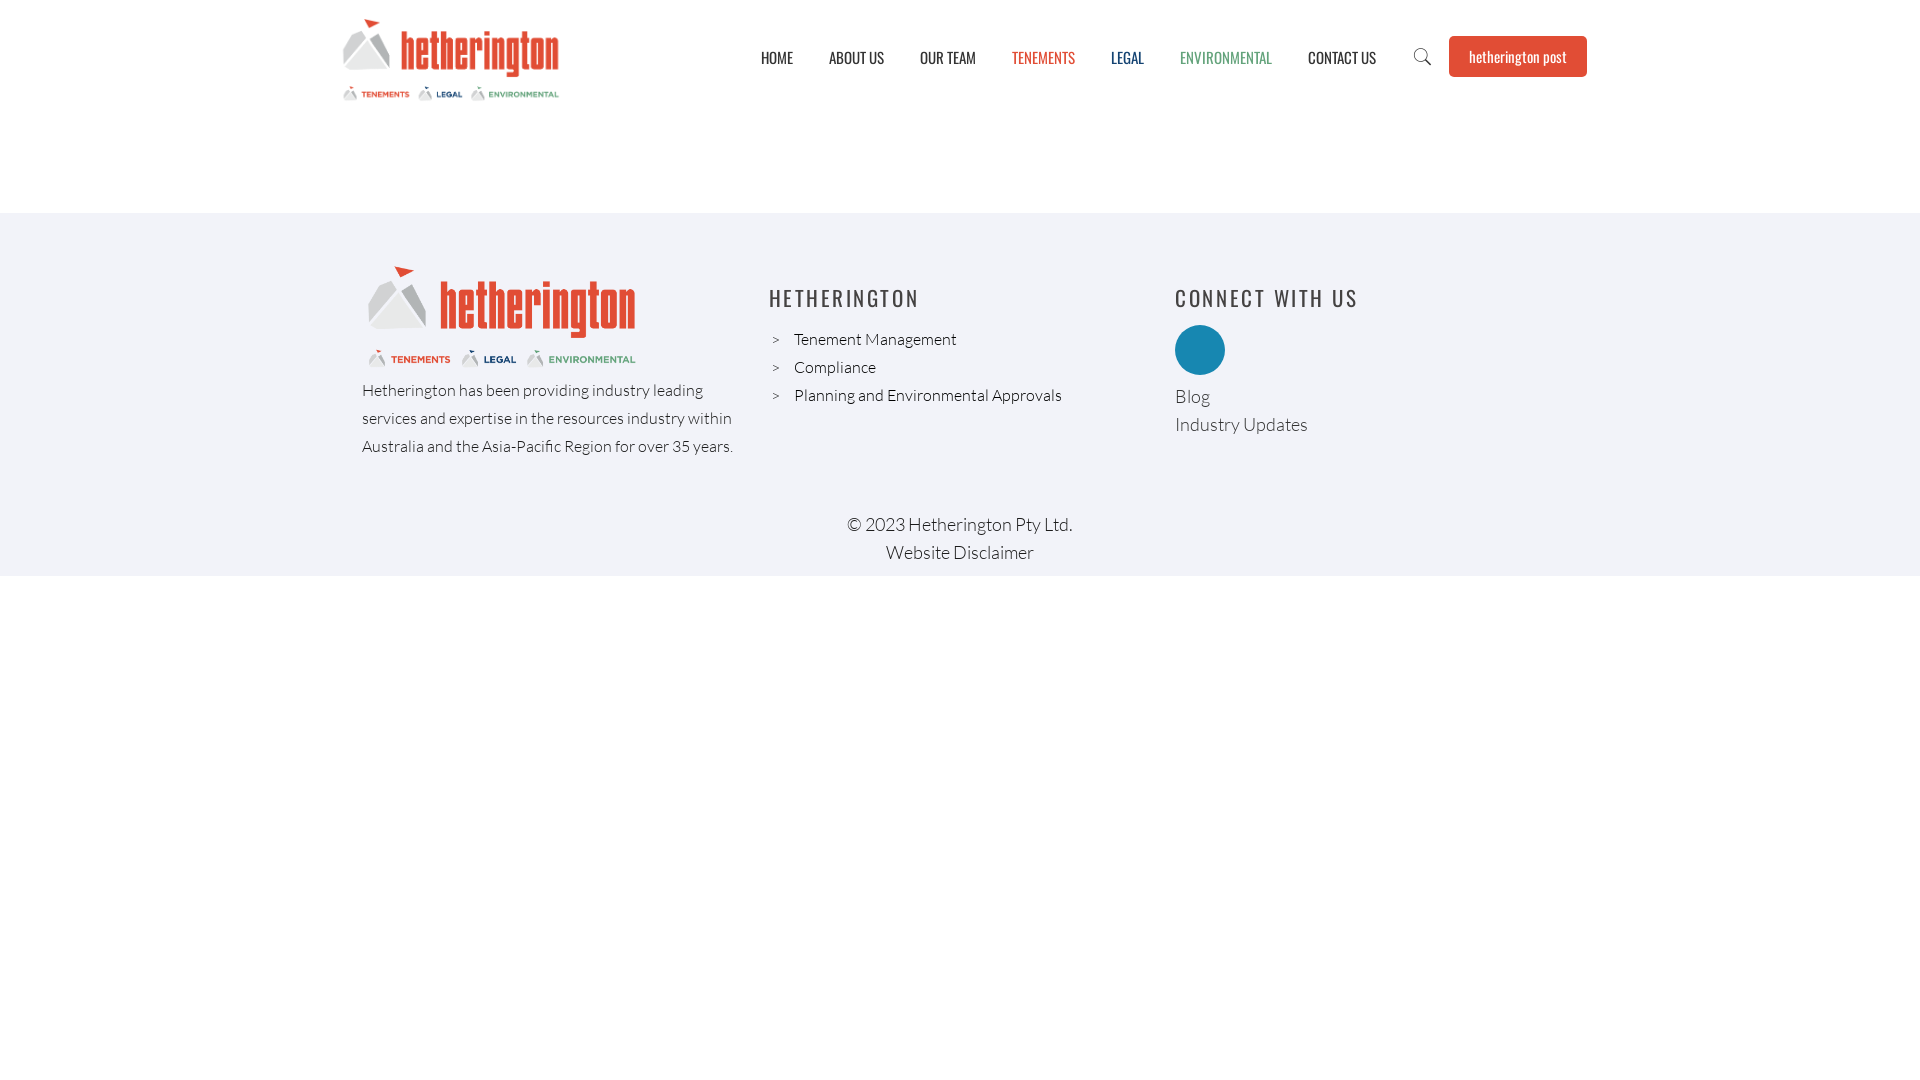 The width and height of the screenshot is (1920, 1080). Describe the element at coordinates (1128, 57) in the screenshot. I see `LEGAL` at that location.